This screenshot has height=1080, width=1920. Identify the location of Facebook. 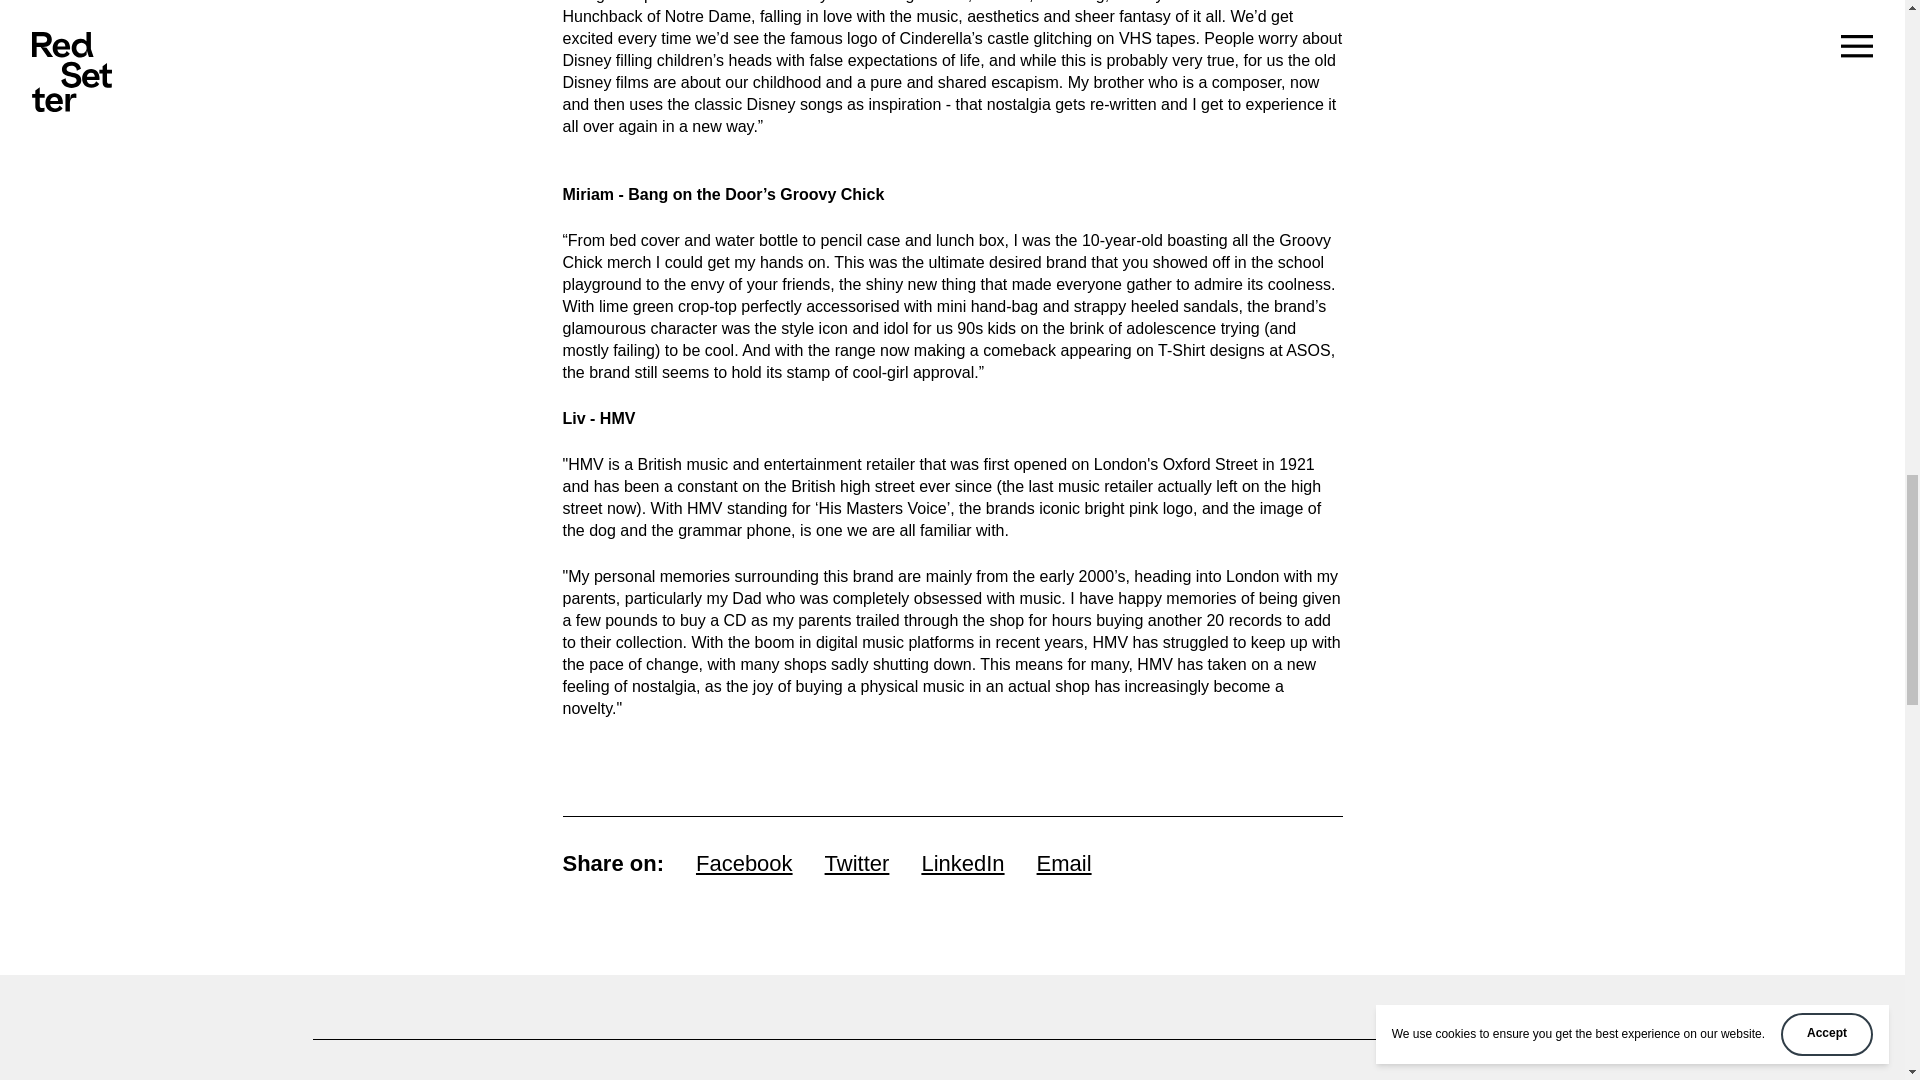
(744, 863).